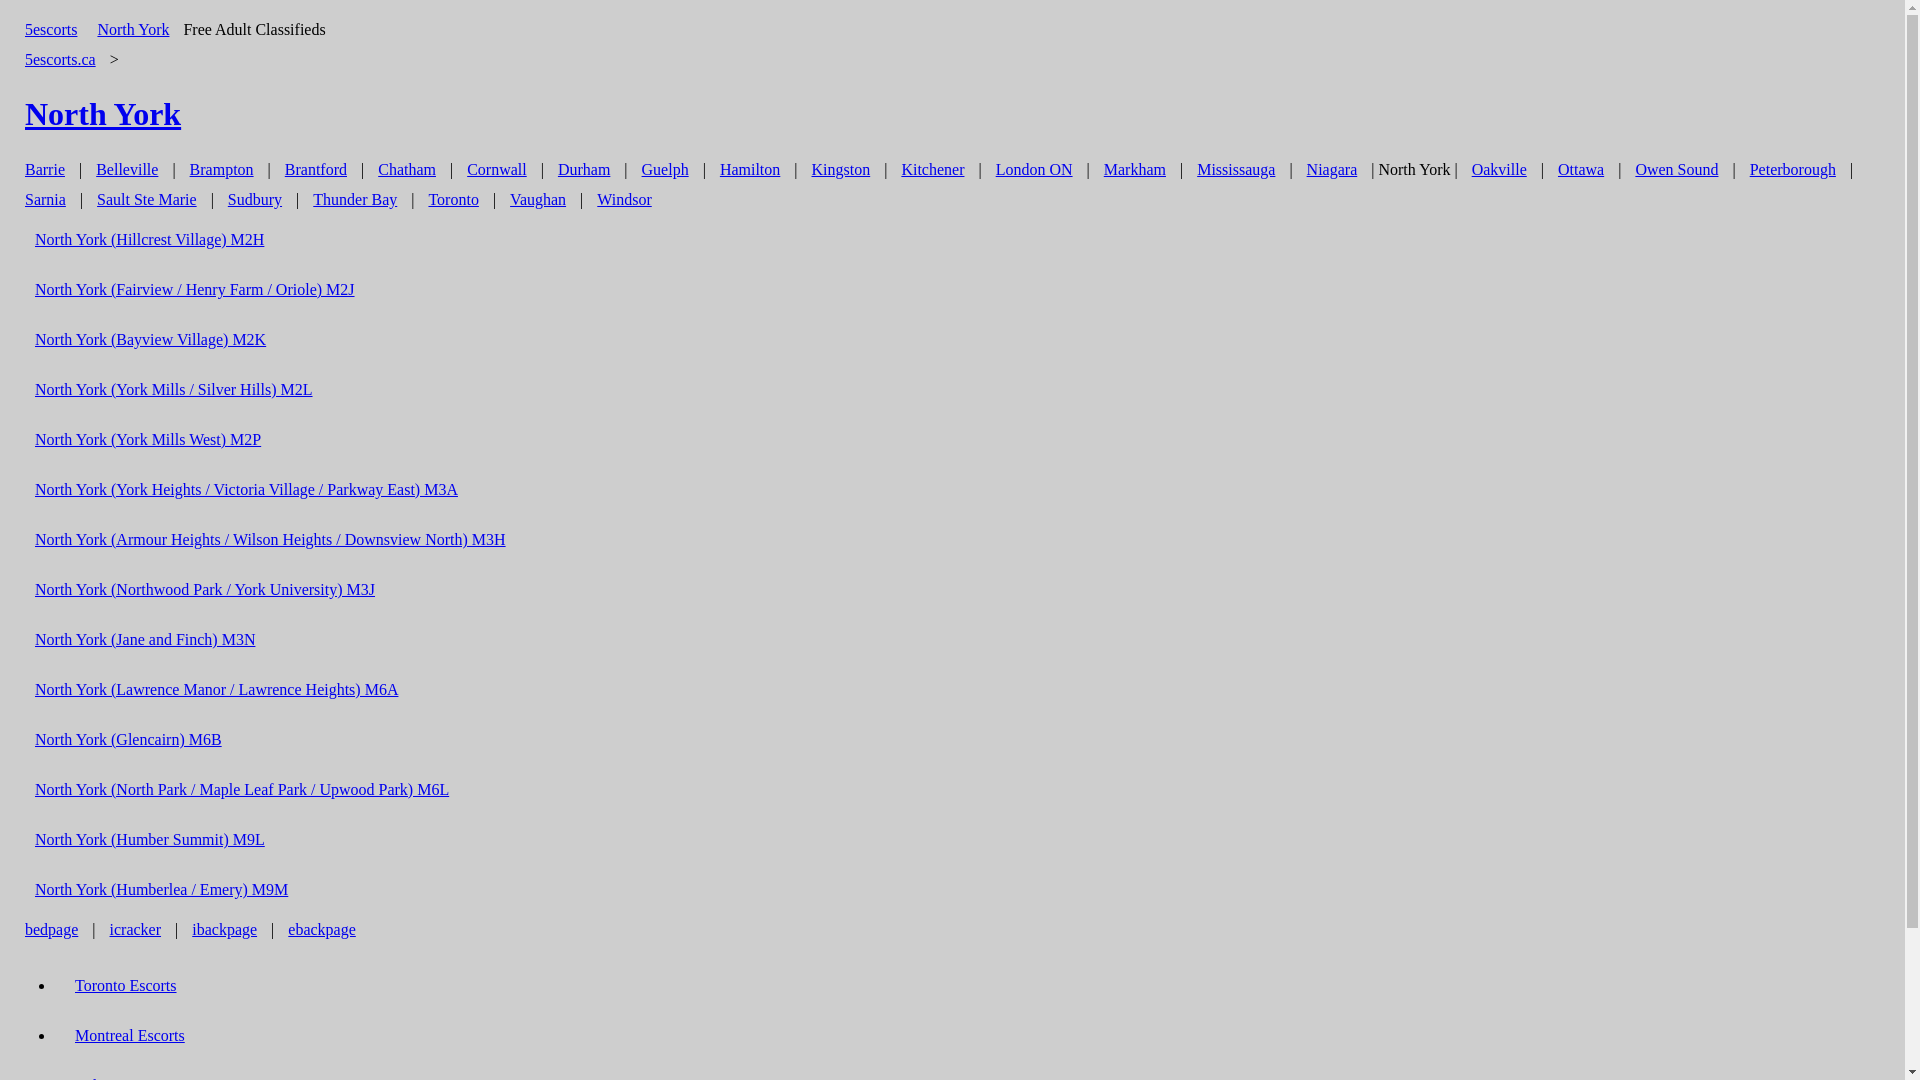 The width and height of the screenshot is (1920, 1080). I want to click on 5escorts.ca, so click(60, 59).